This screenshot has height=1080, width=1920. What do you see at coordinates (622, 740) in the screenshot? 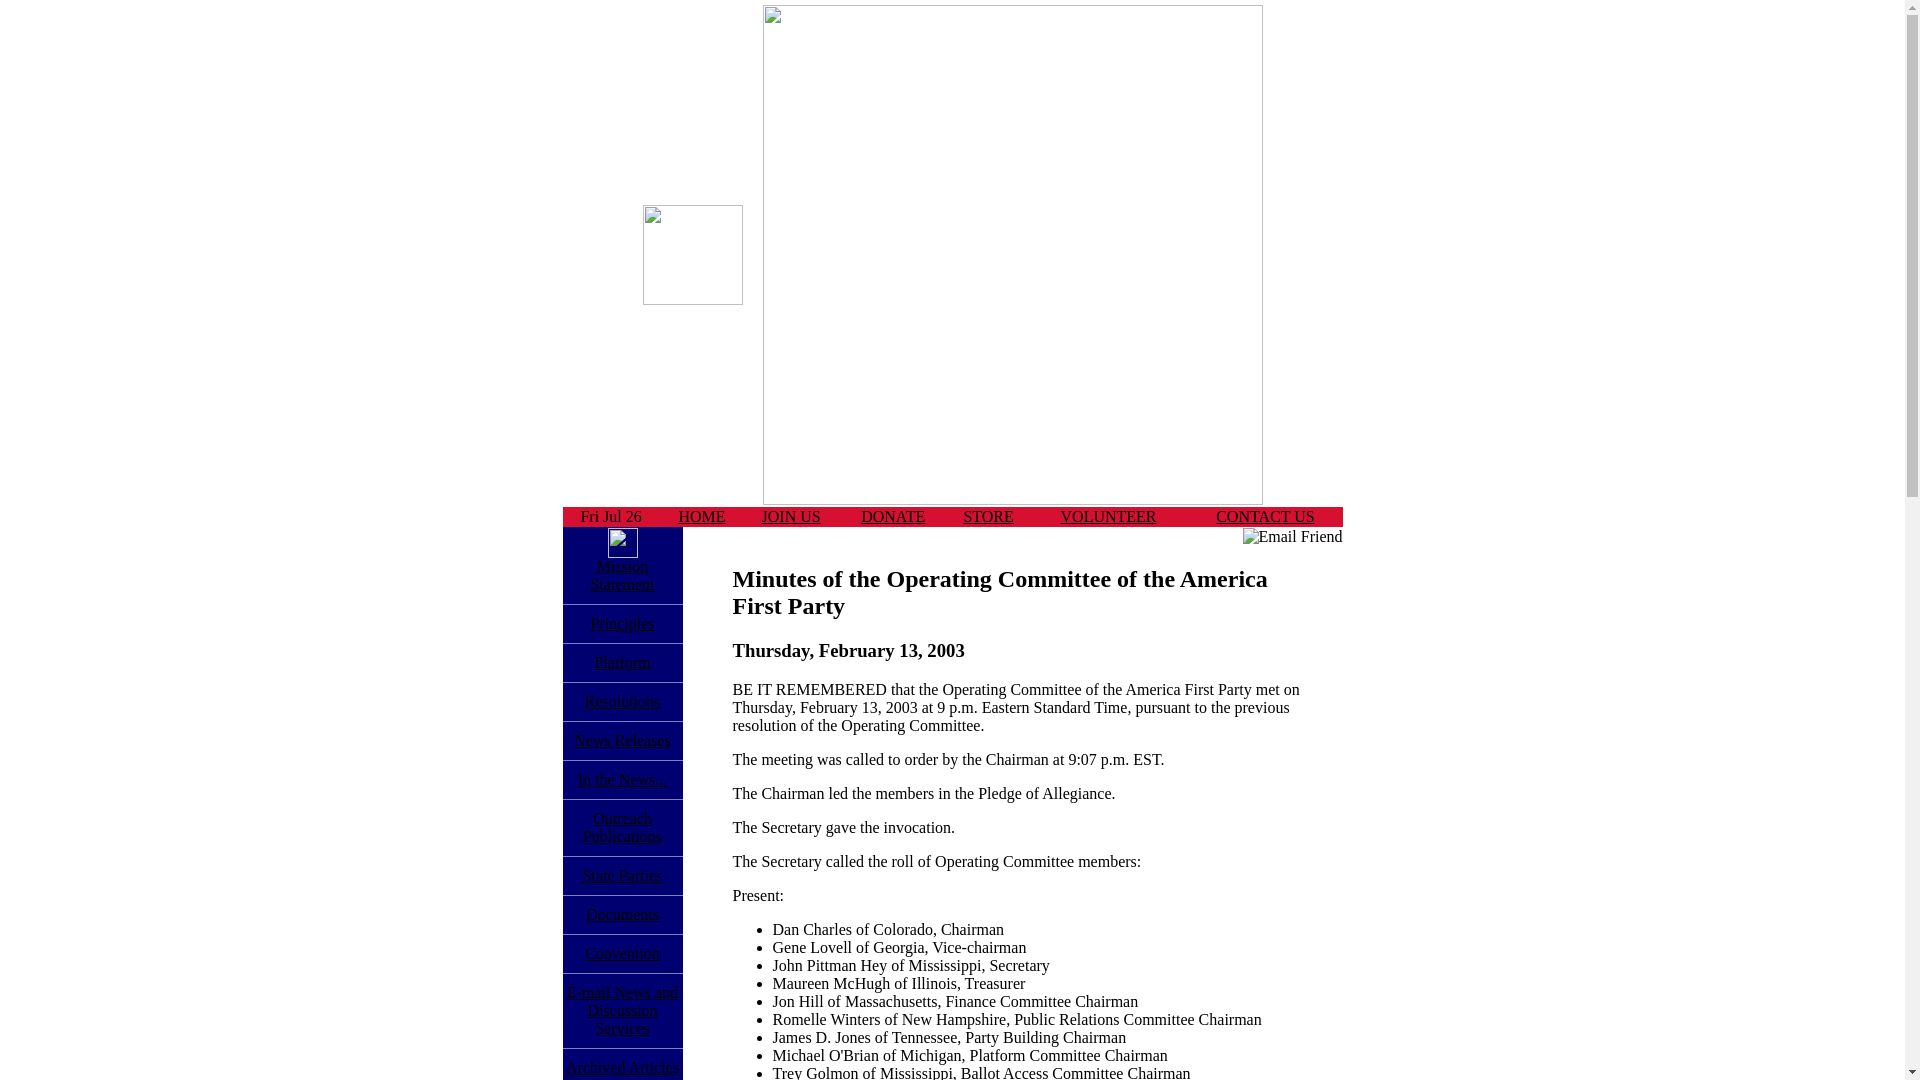
I see `STORE` at bounding box center [622, 740].